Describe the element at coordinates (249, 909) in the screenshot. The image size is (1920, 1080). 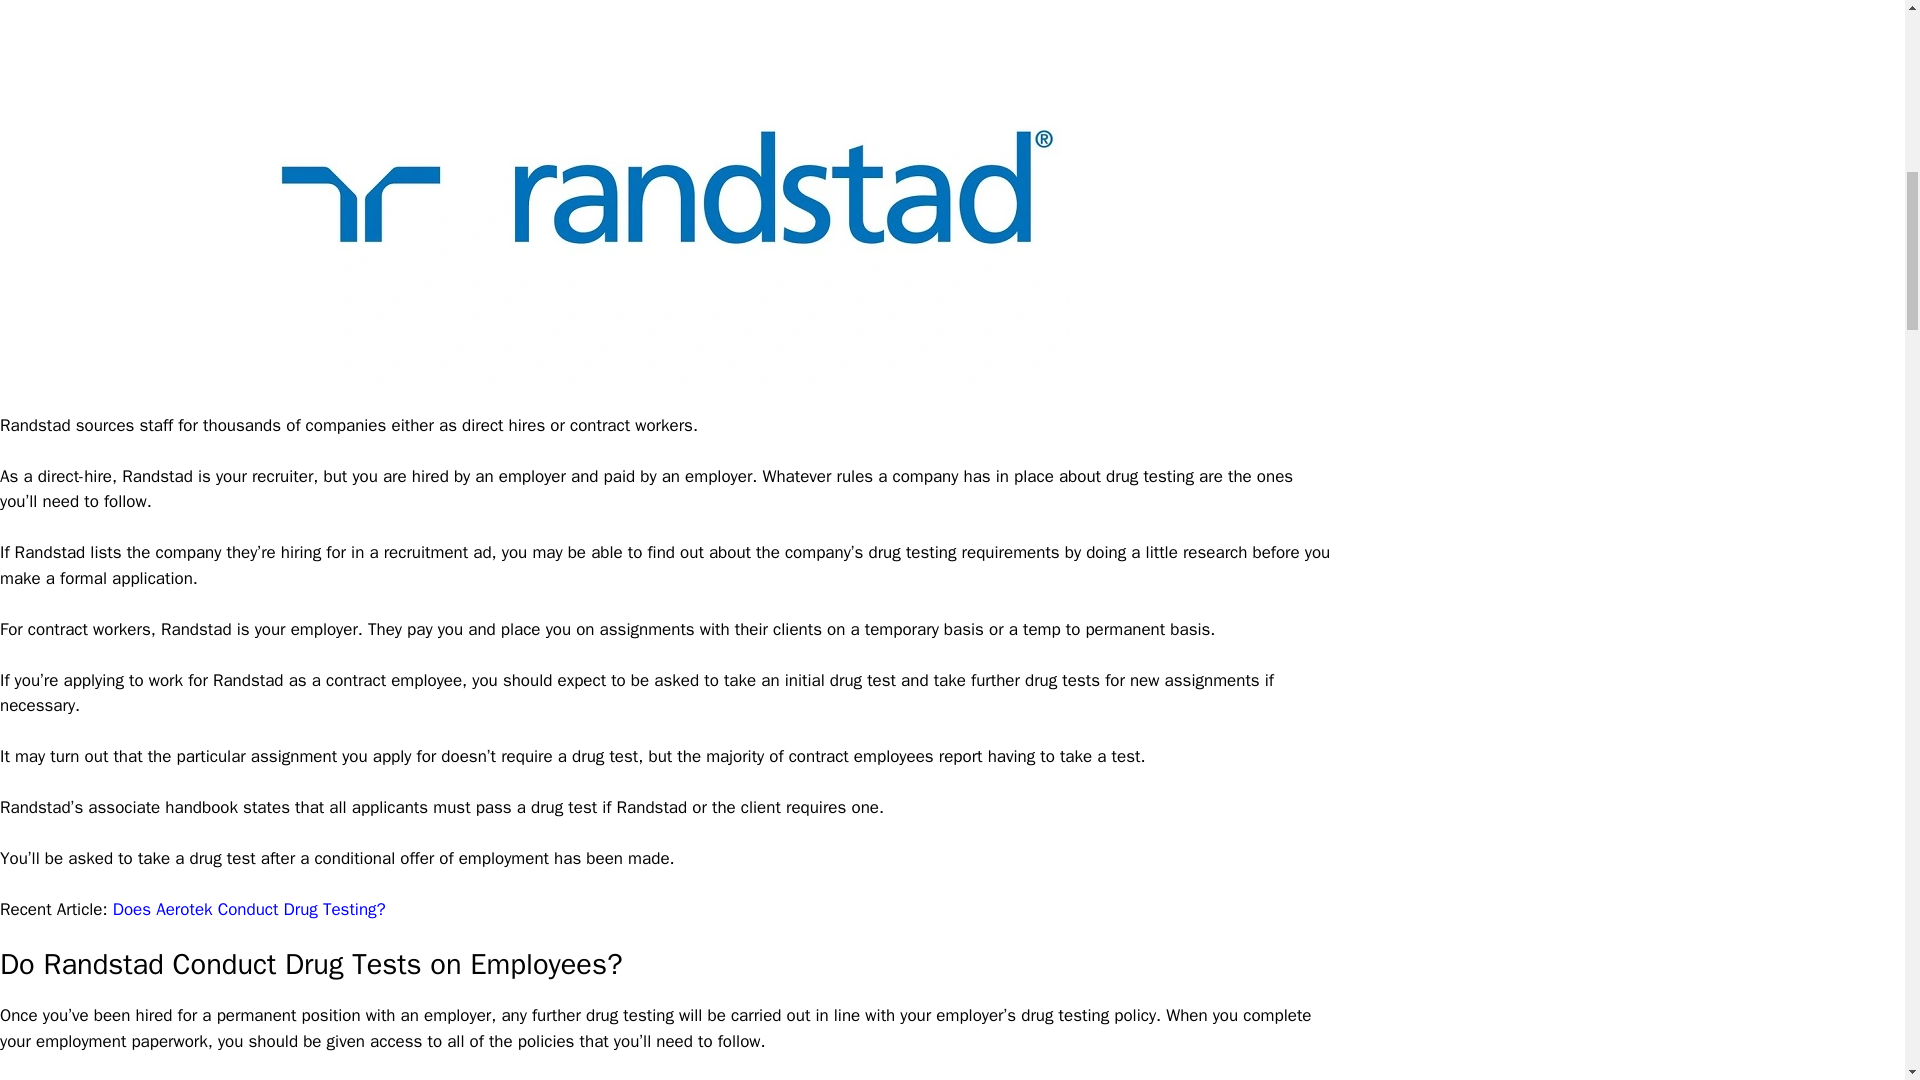
I see `Does Aerotek Conduct Drug Testing?` at that location.